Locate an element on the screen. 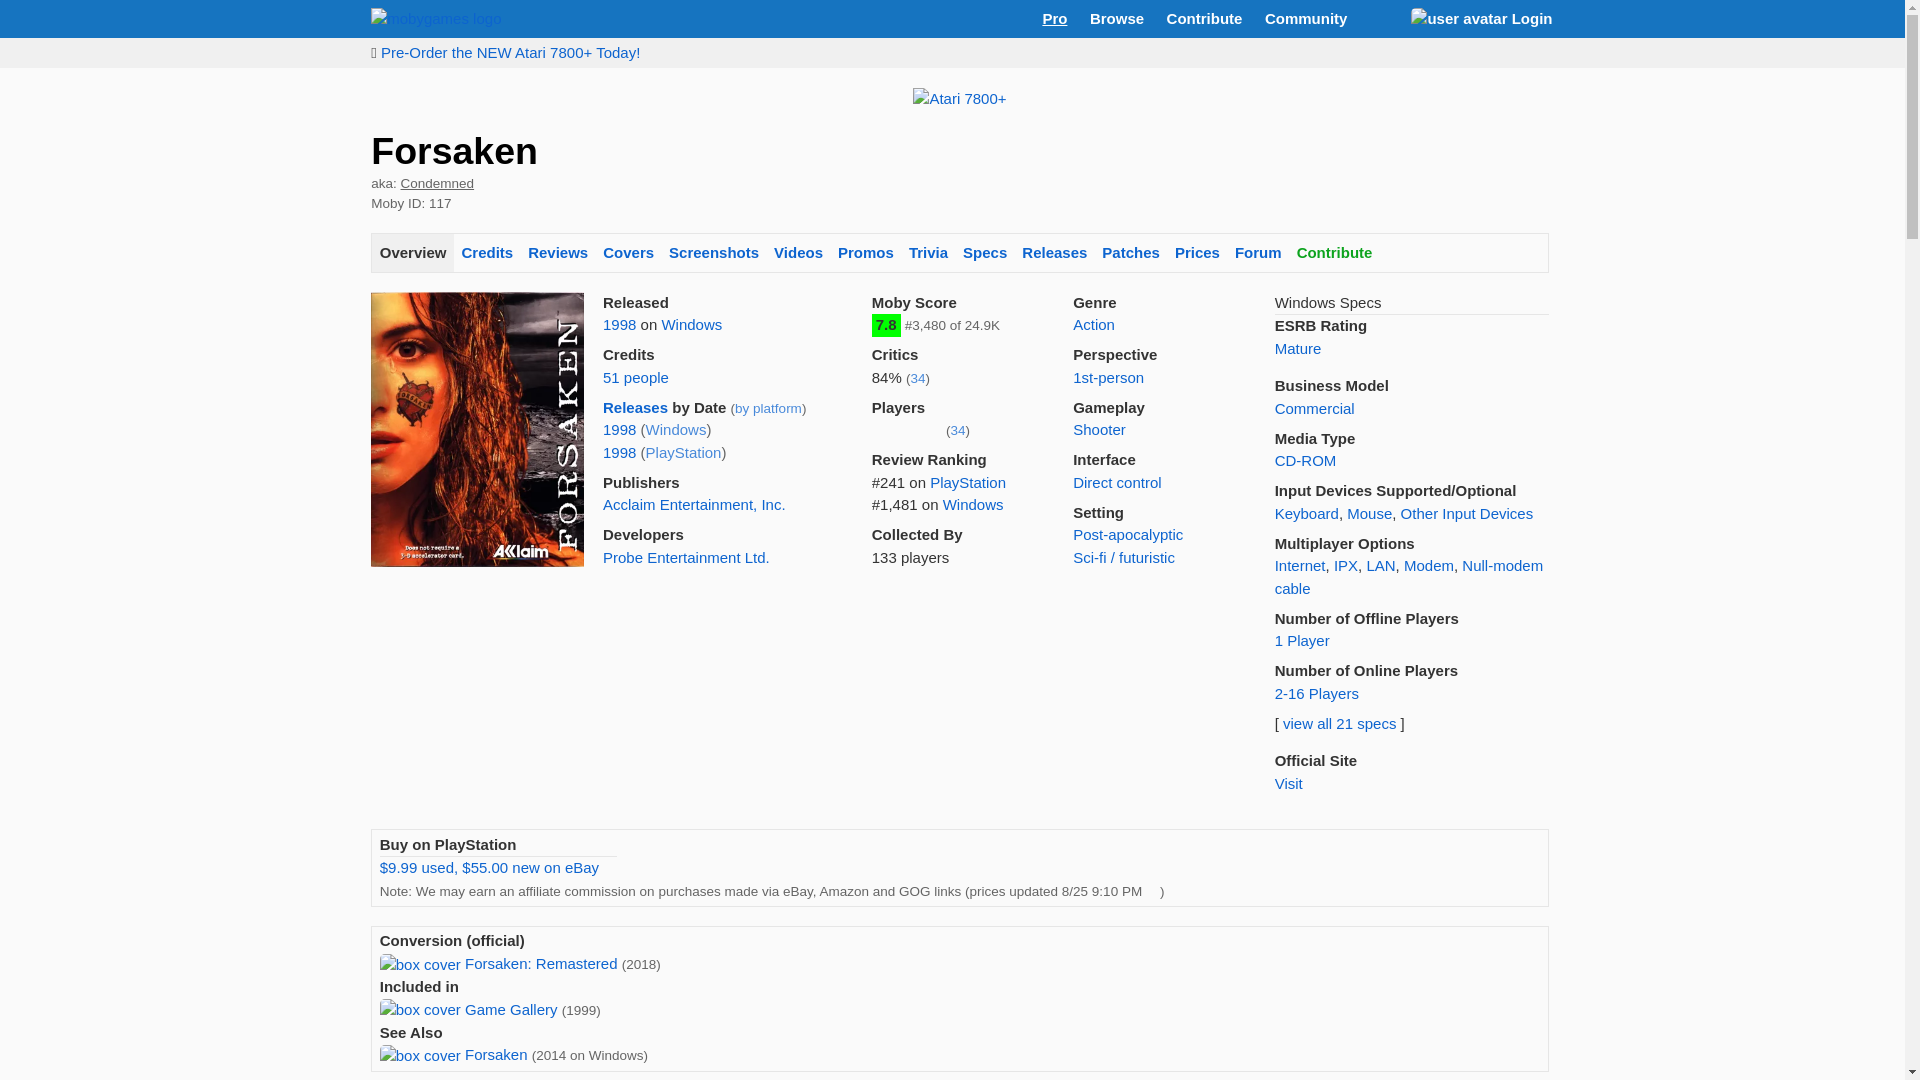 This screenshot has height=1080, width=1920. Videos is located at coordinates (798, 254).